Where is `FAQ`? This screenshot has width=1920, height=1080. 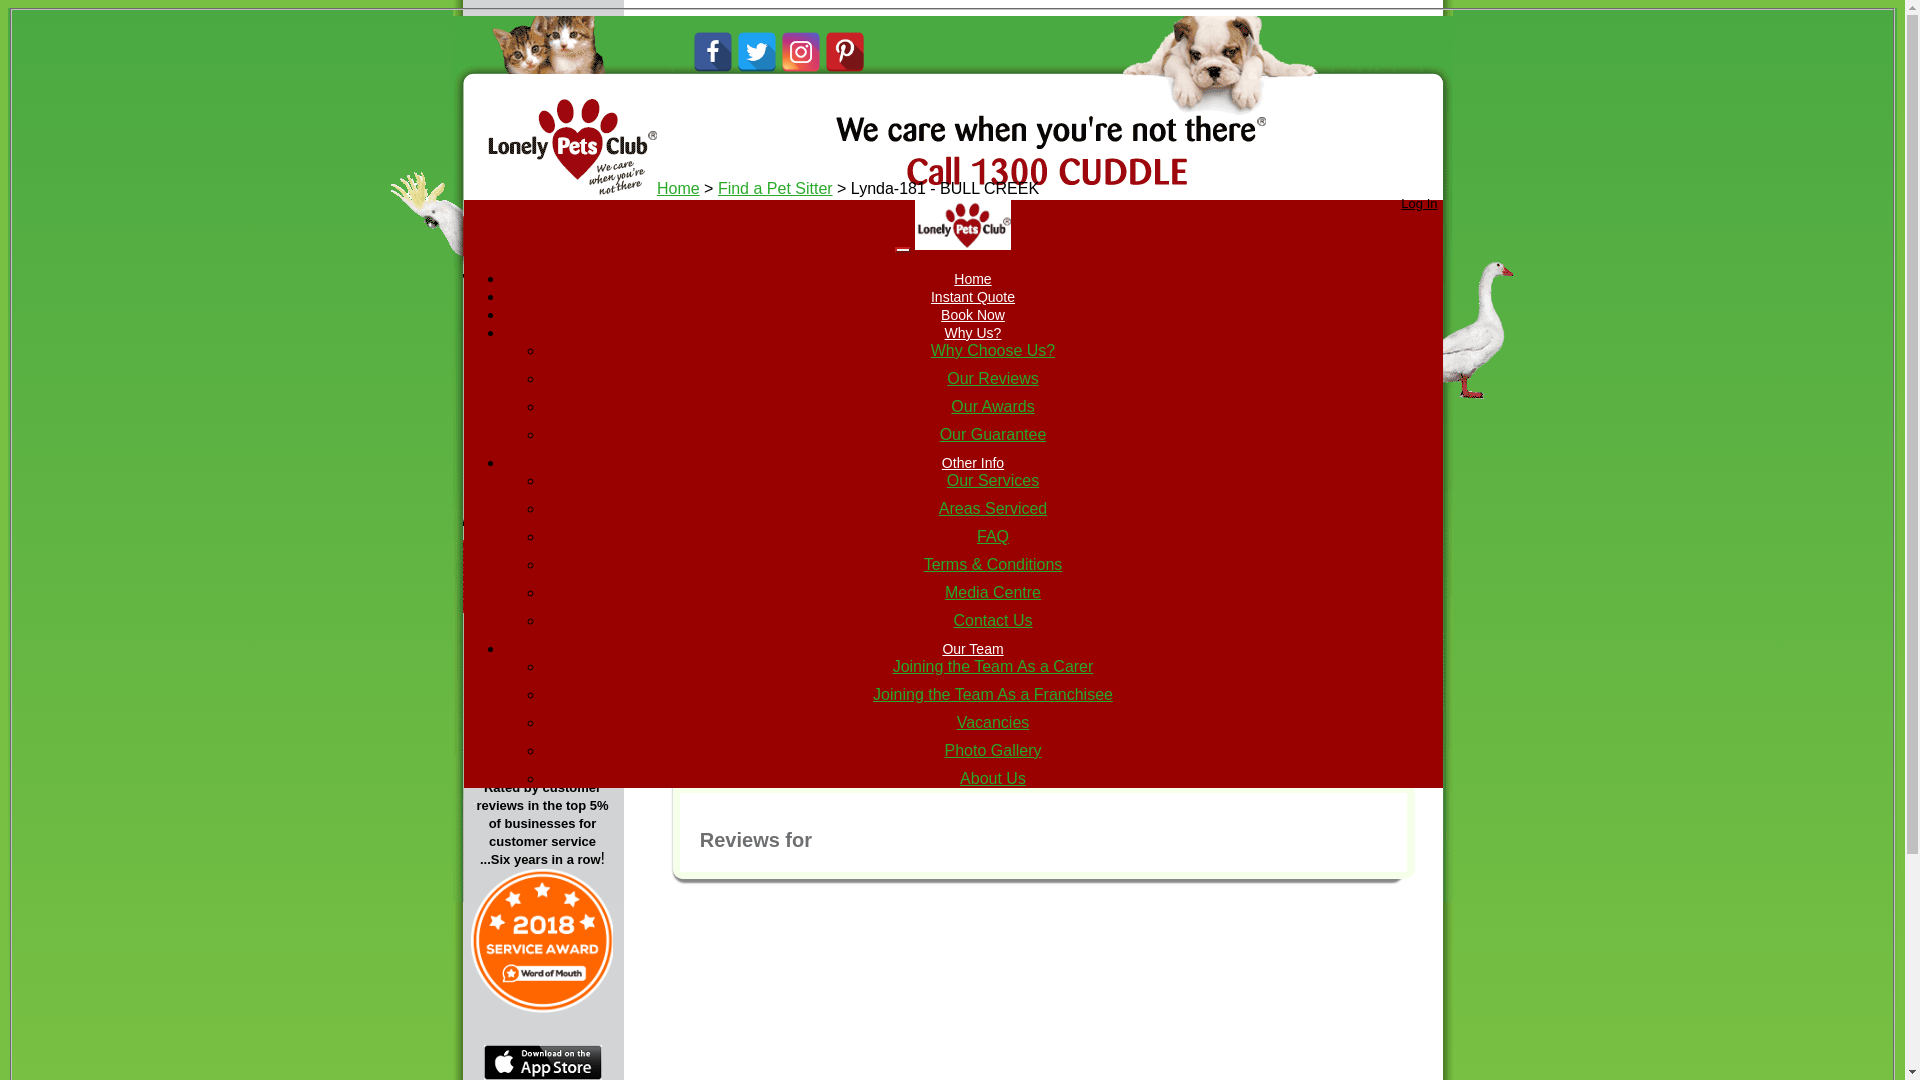
FAQ is located at coordinates (993, 536).